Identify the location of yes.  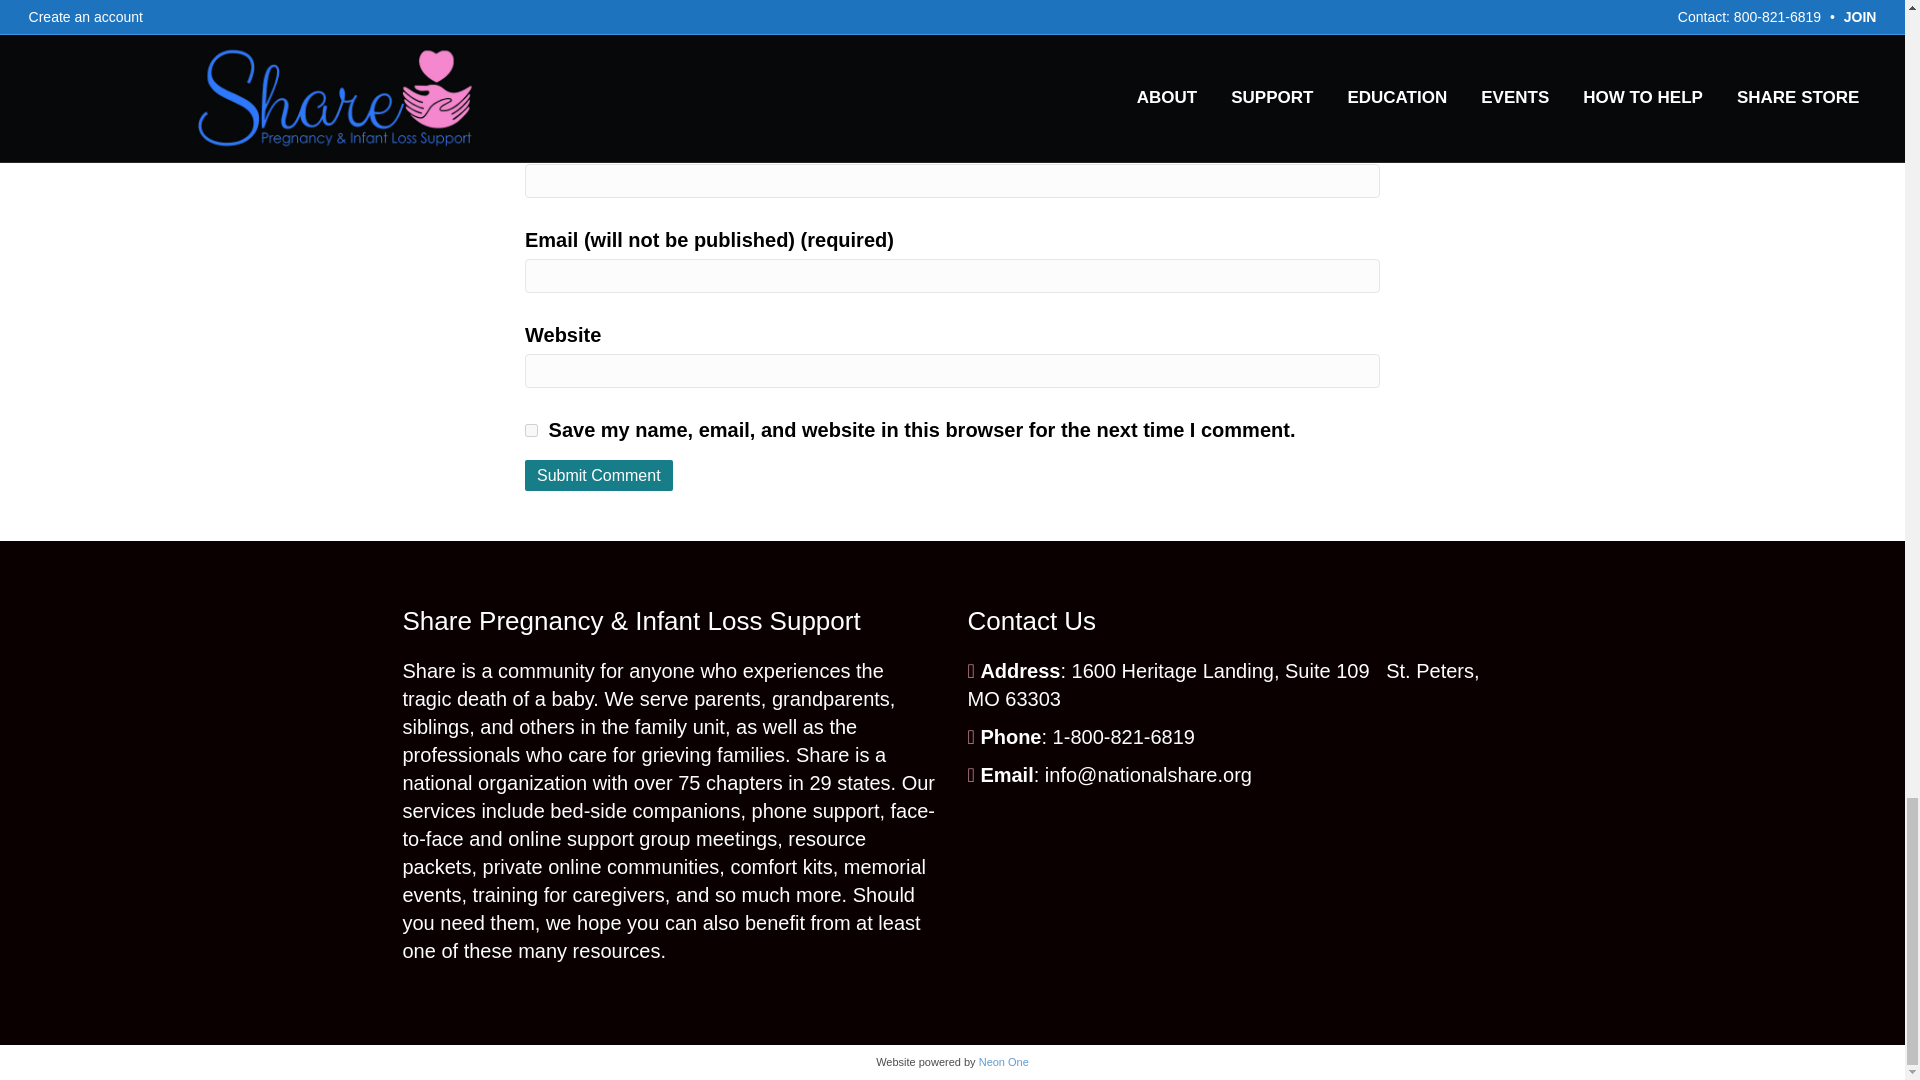
(530, 430).